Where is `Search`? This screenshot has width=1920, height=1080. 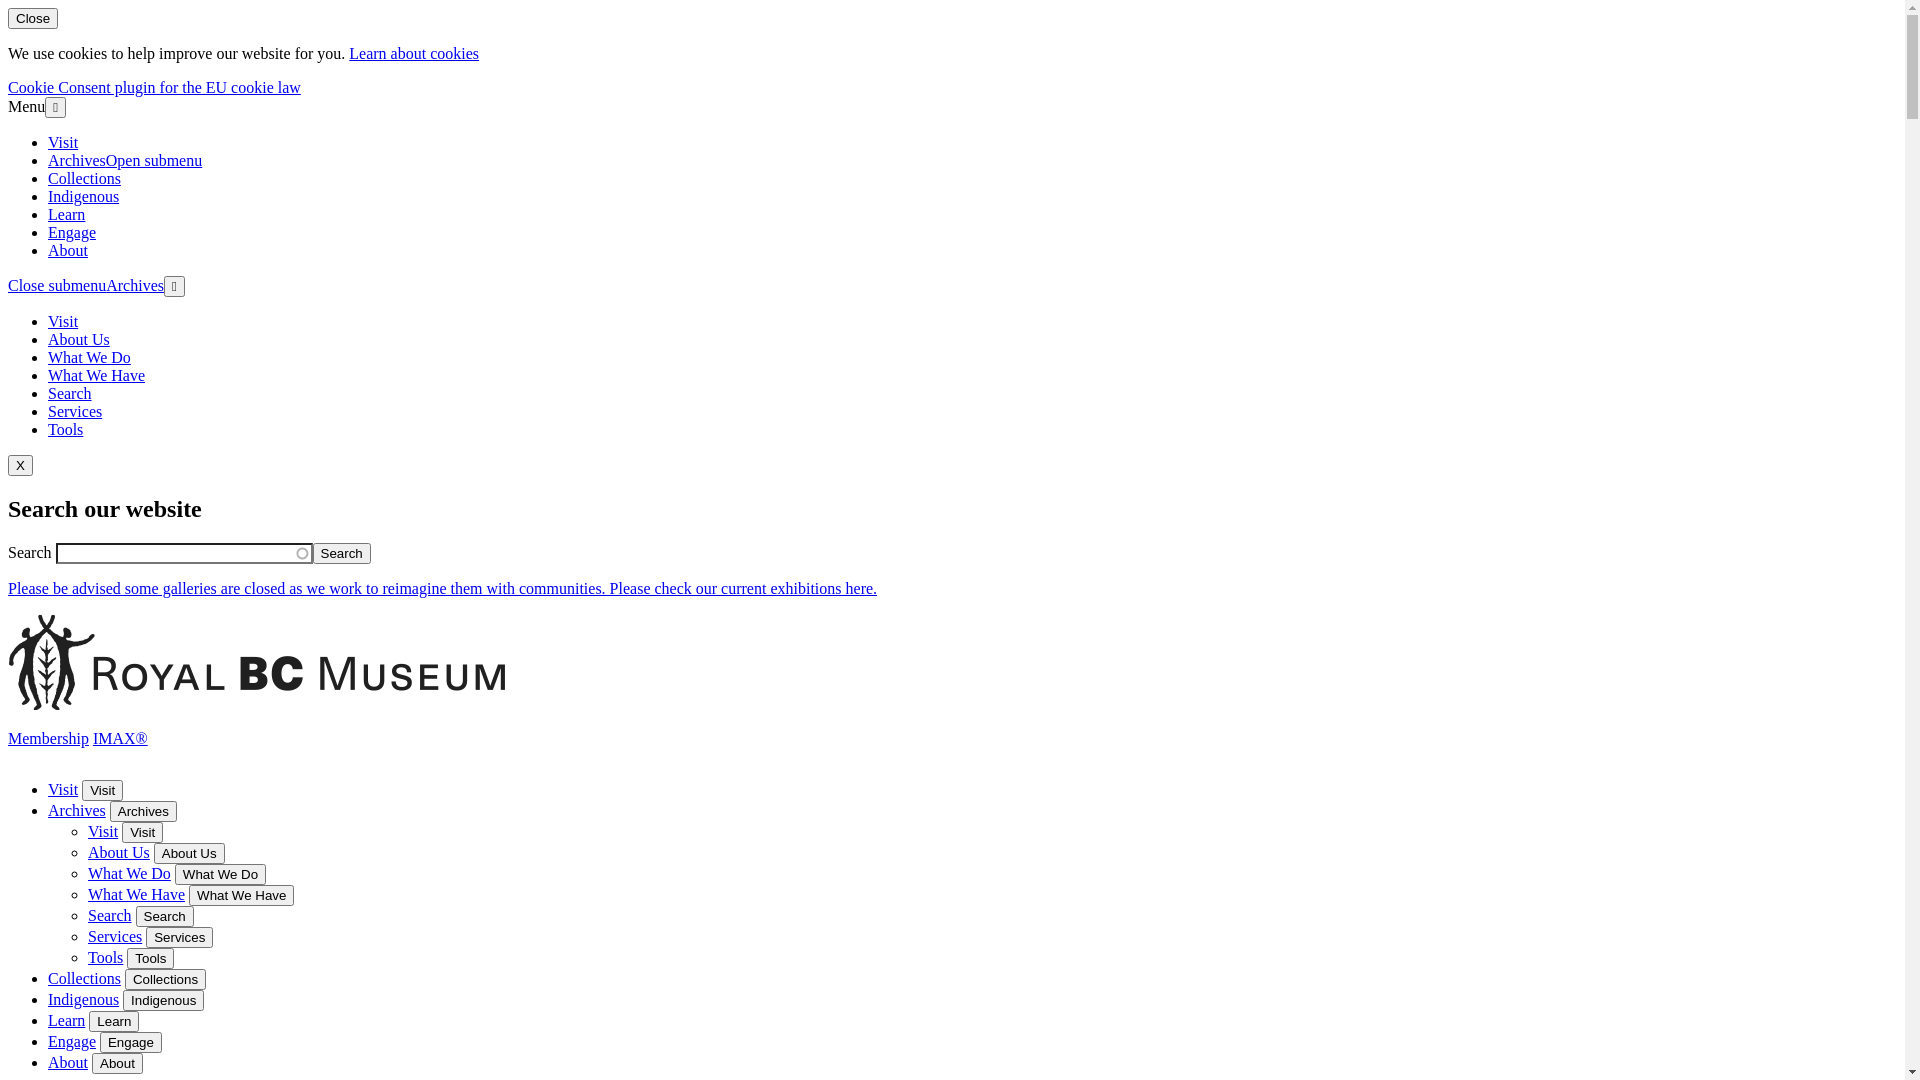
Search is located at coordinates (70, 393).